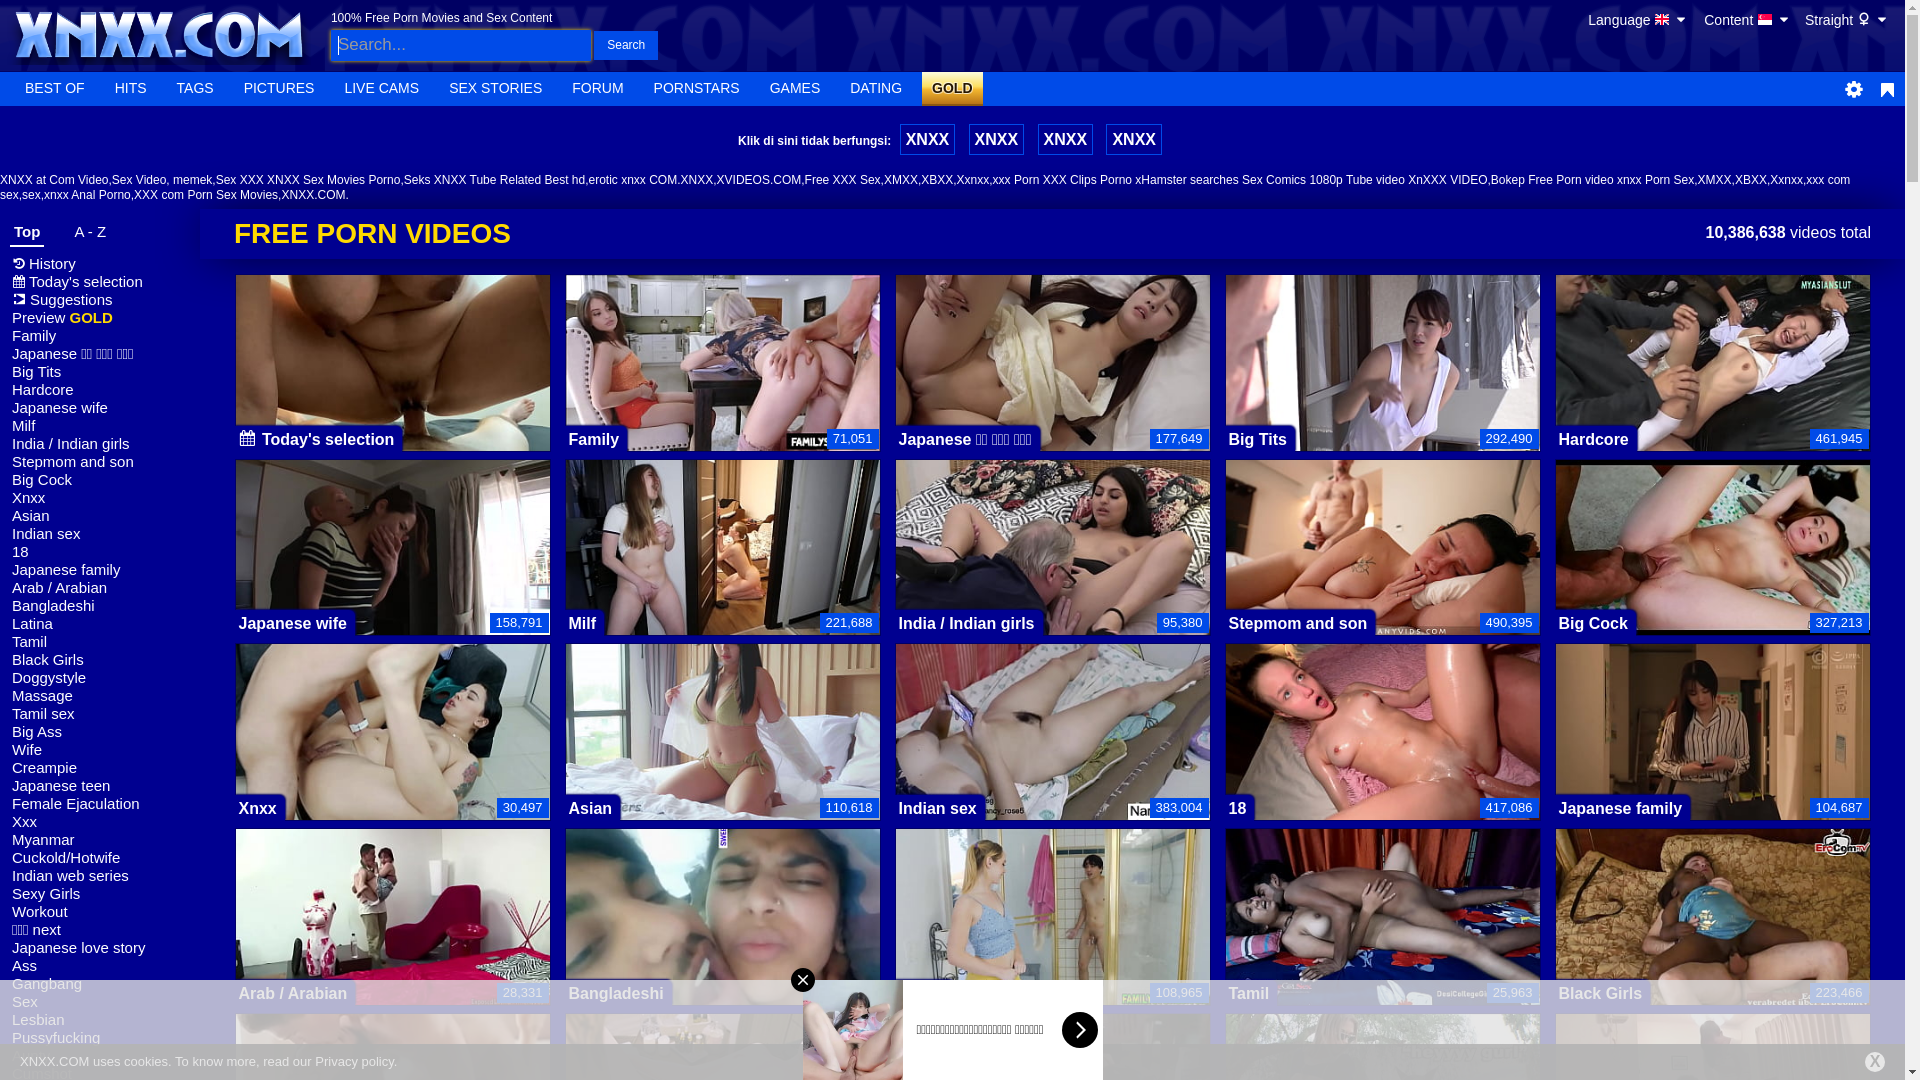  What do you see at coordinates (27, 235) in the screenshot?
I see `Top` at bounding box center [27, 235].